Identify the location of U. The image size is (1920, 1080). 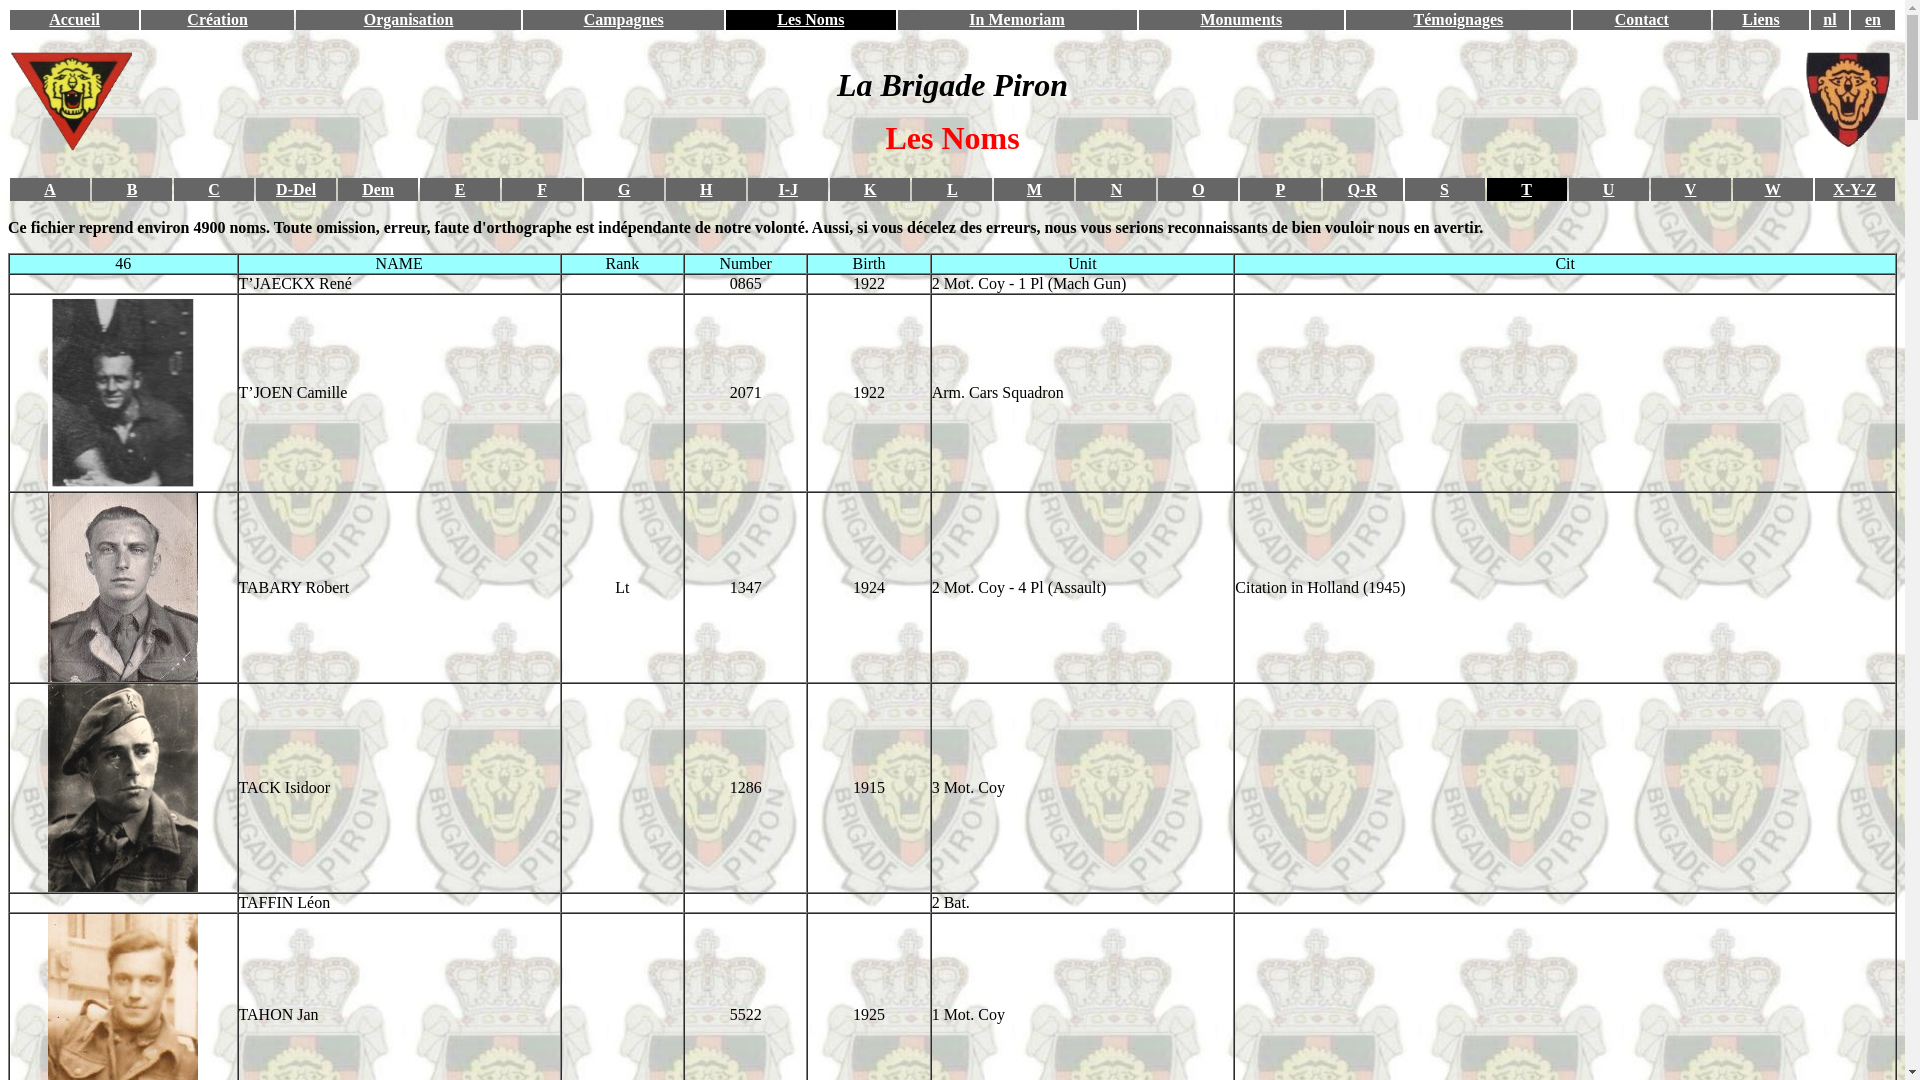
(1609, 188).